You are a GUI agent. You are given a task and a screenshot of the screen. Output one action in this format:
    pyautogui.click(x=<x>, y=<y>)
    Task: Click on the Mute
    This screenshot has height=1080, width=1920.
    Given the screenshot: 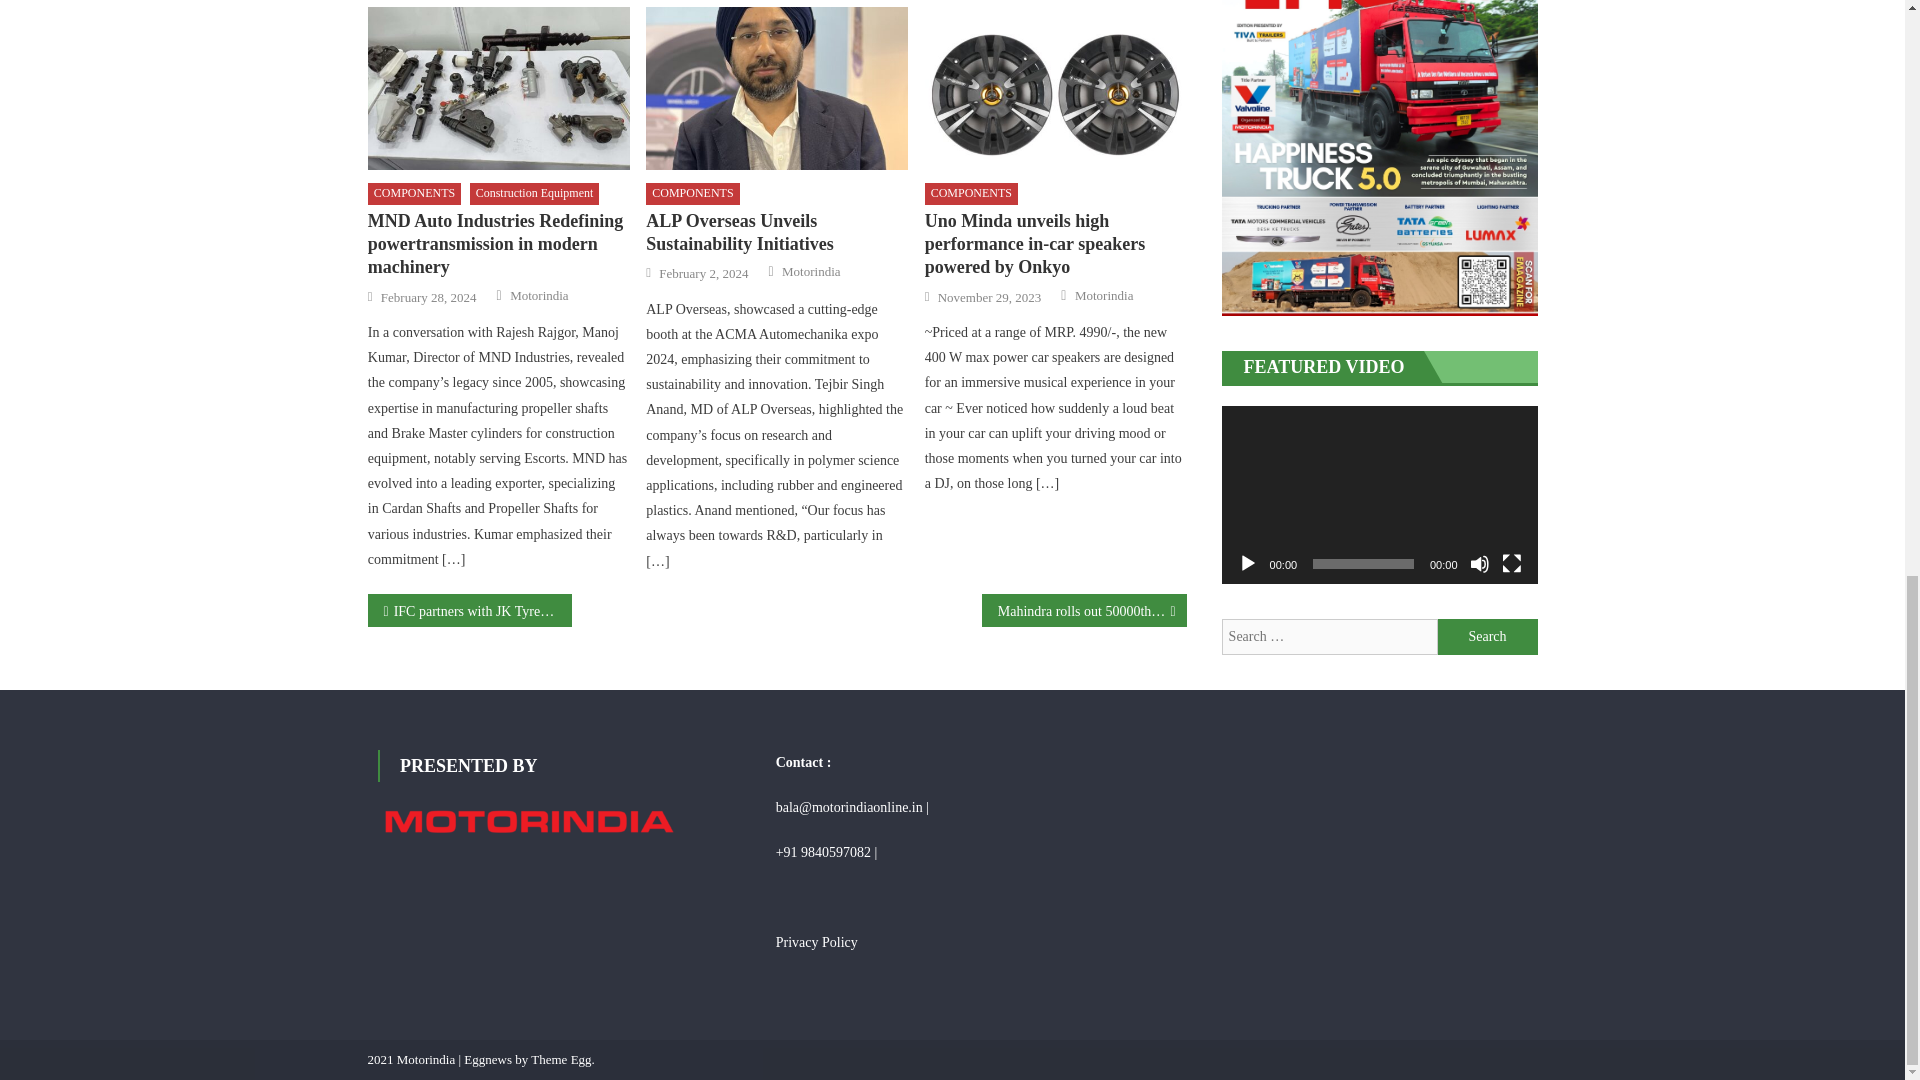 What is the action you would take?
    pyautogui.click(x=1480, y=564)
    